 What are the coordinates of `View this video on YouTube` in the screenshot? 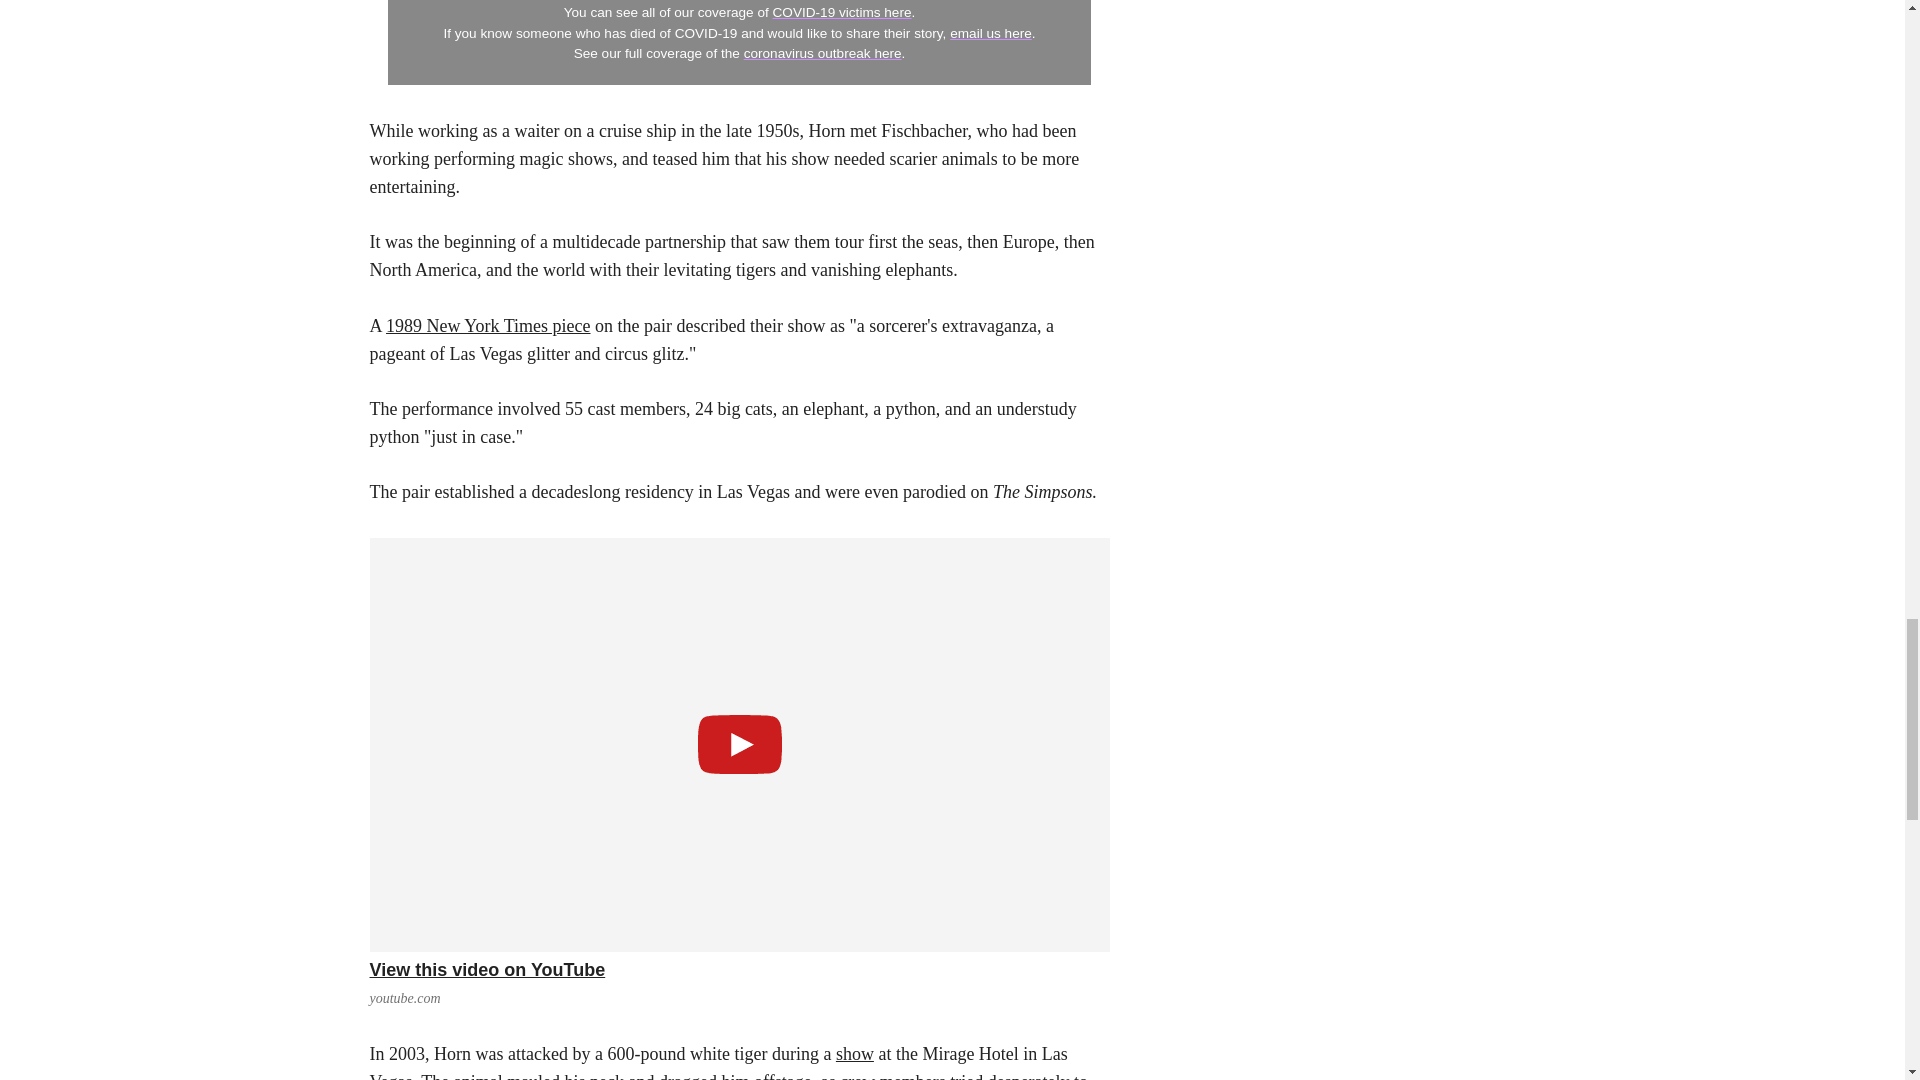 It's located at (740, 970).